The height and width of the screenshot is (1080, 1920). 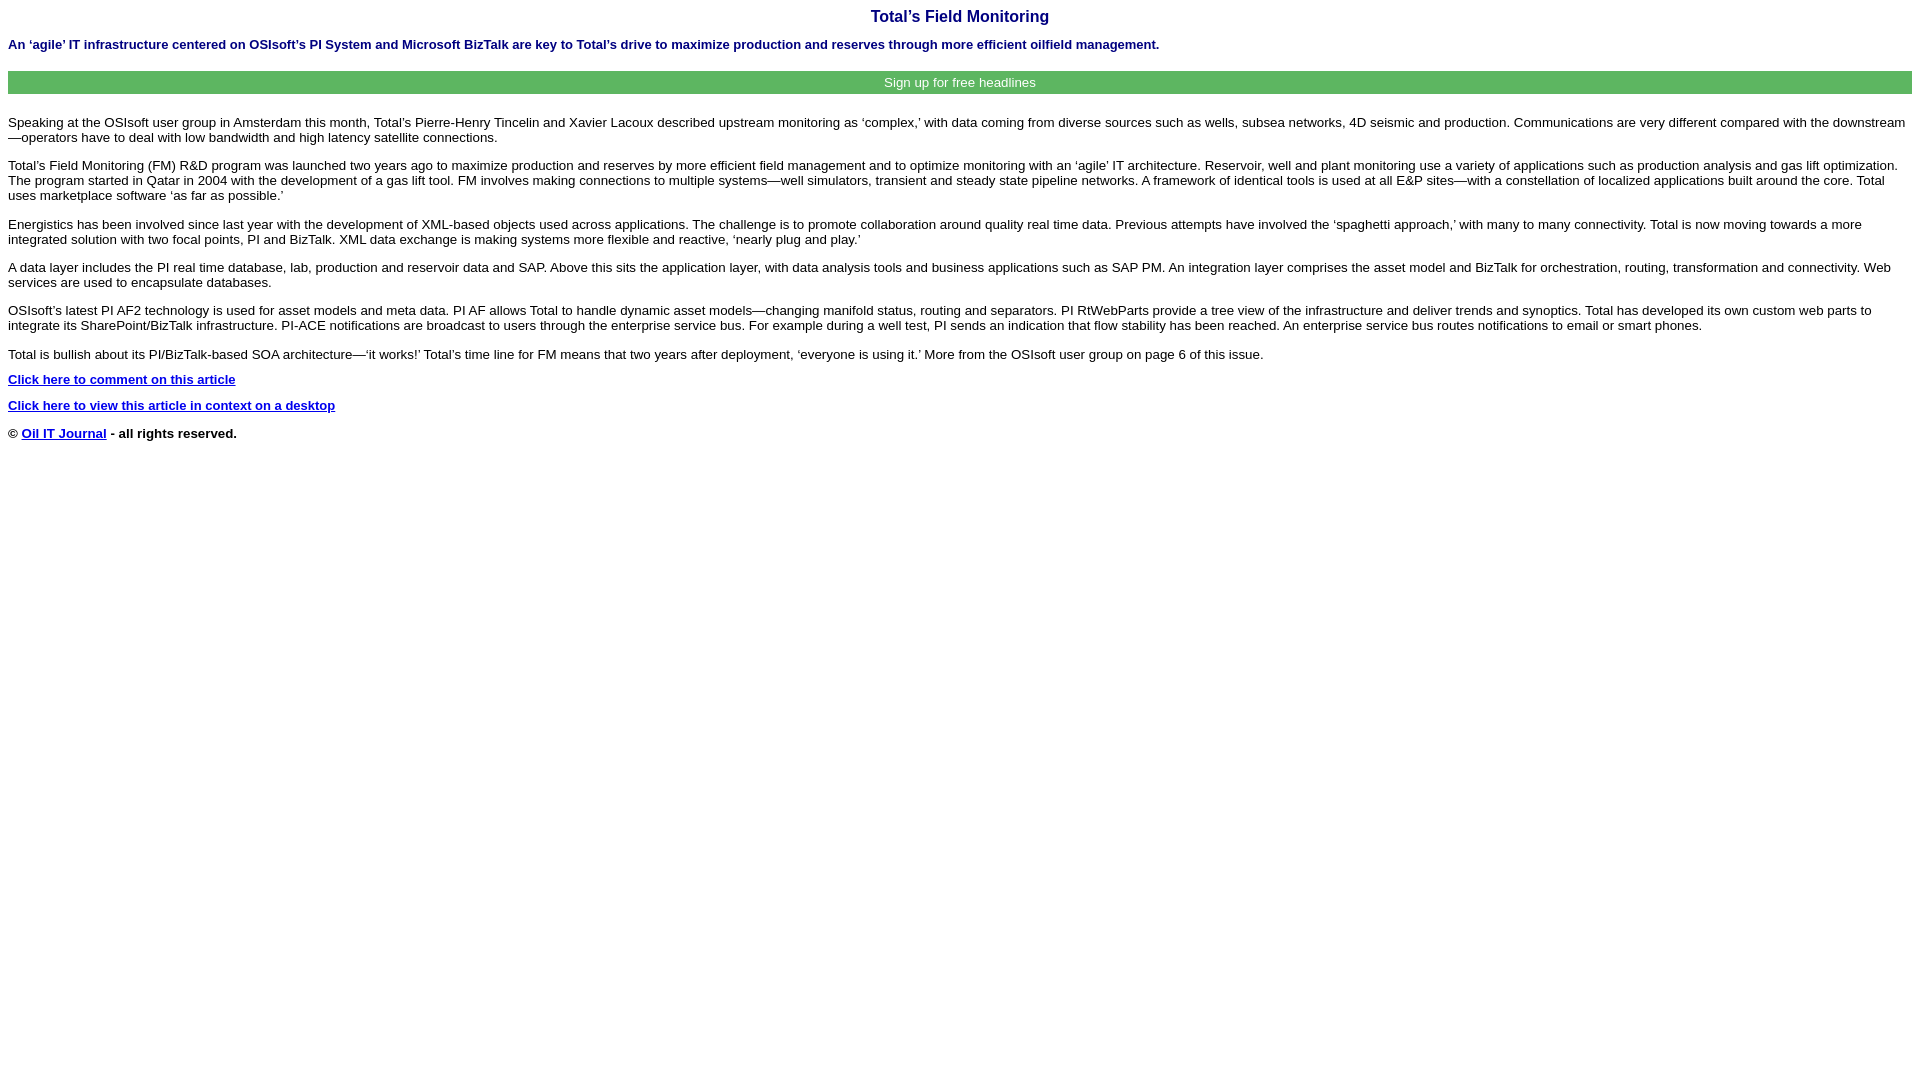 What do you see at coordinates (960, 82) in the screenshot?
I see `Sign up for free headlines` at bounding box center [960, 82].